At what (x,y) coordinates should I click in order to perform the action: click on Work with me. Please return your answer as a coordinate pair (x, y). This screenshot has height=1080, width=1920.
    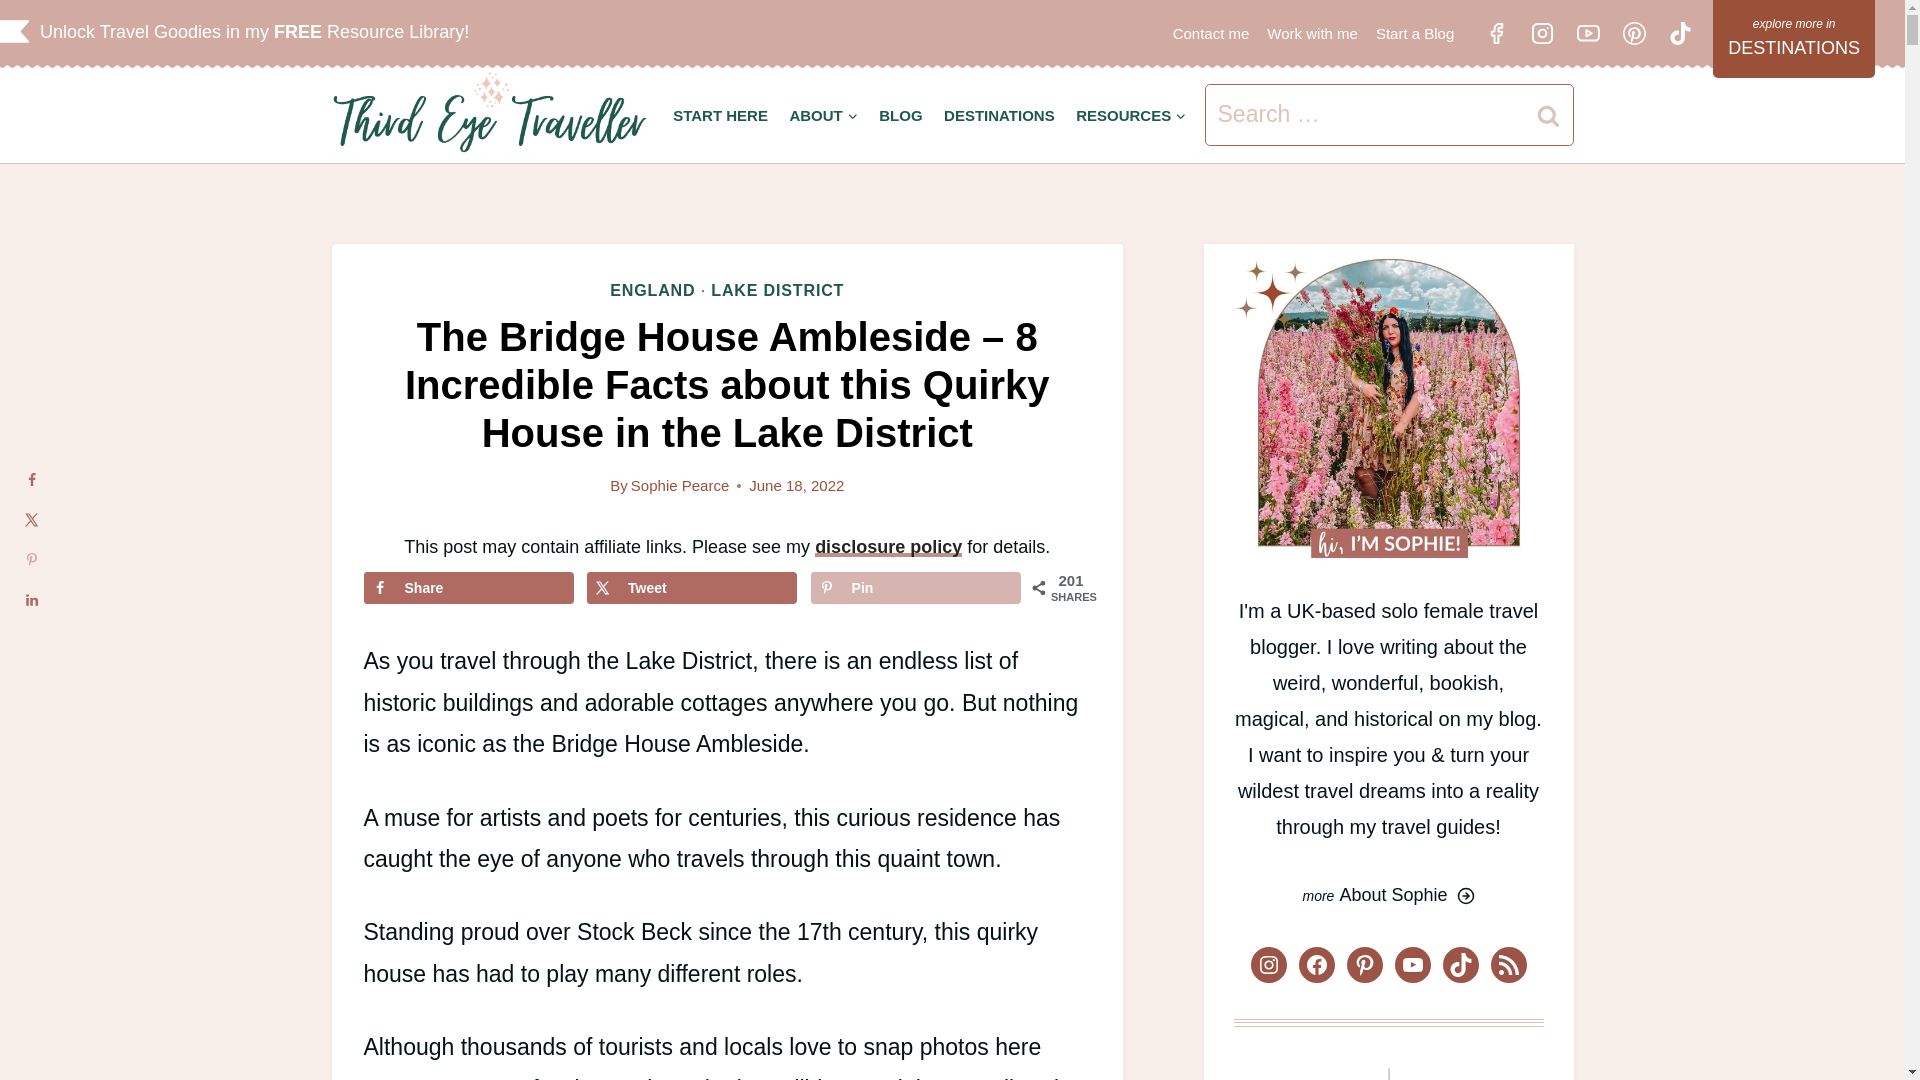
    Looking at the image, I should click on (1312, 33).